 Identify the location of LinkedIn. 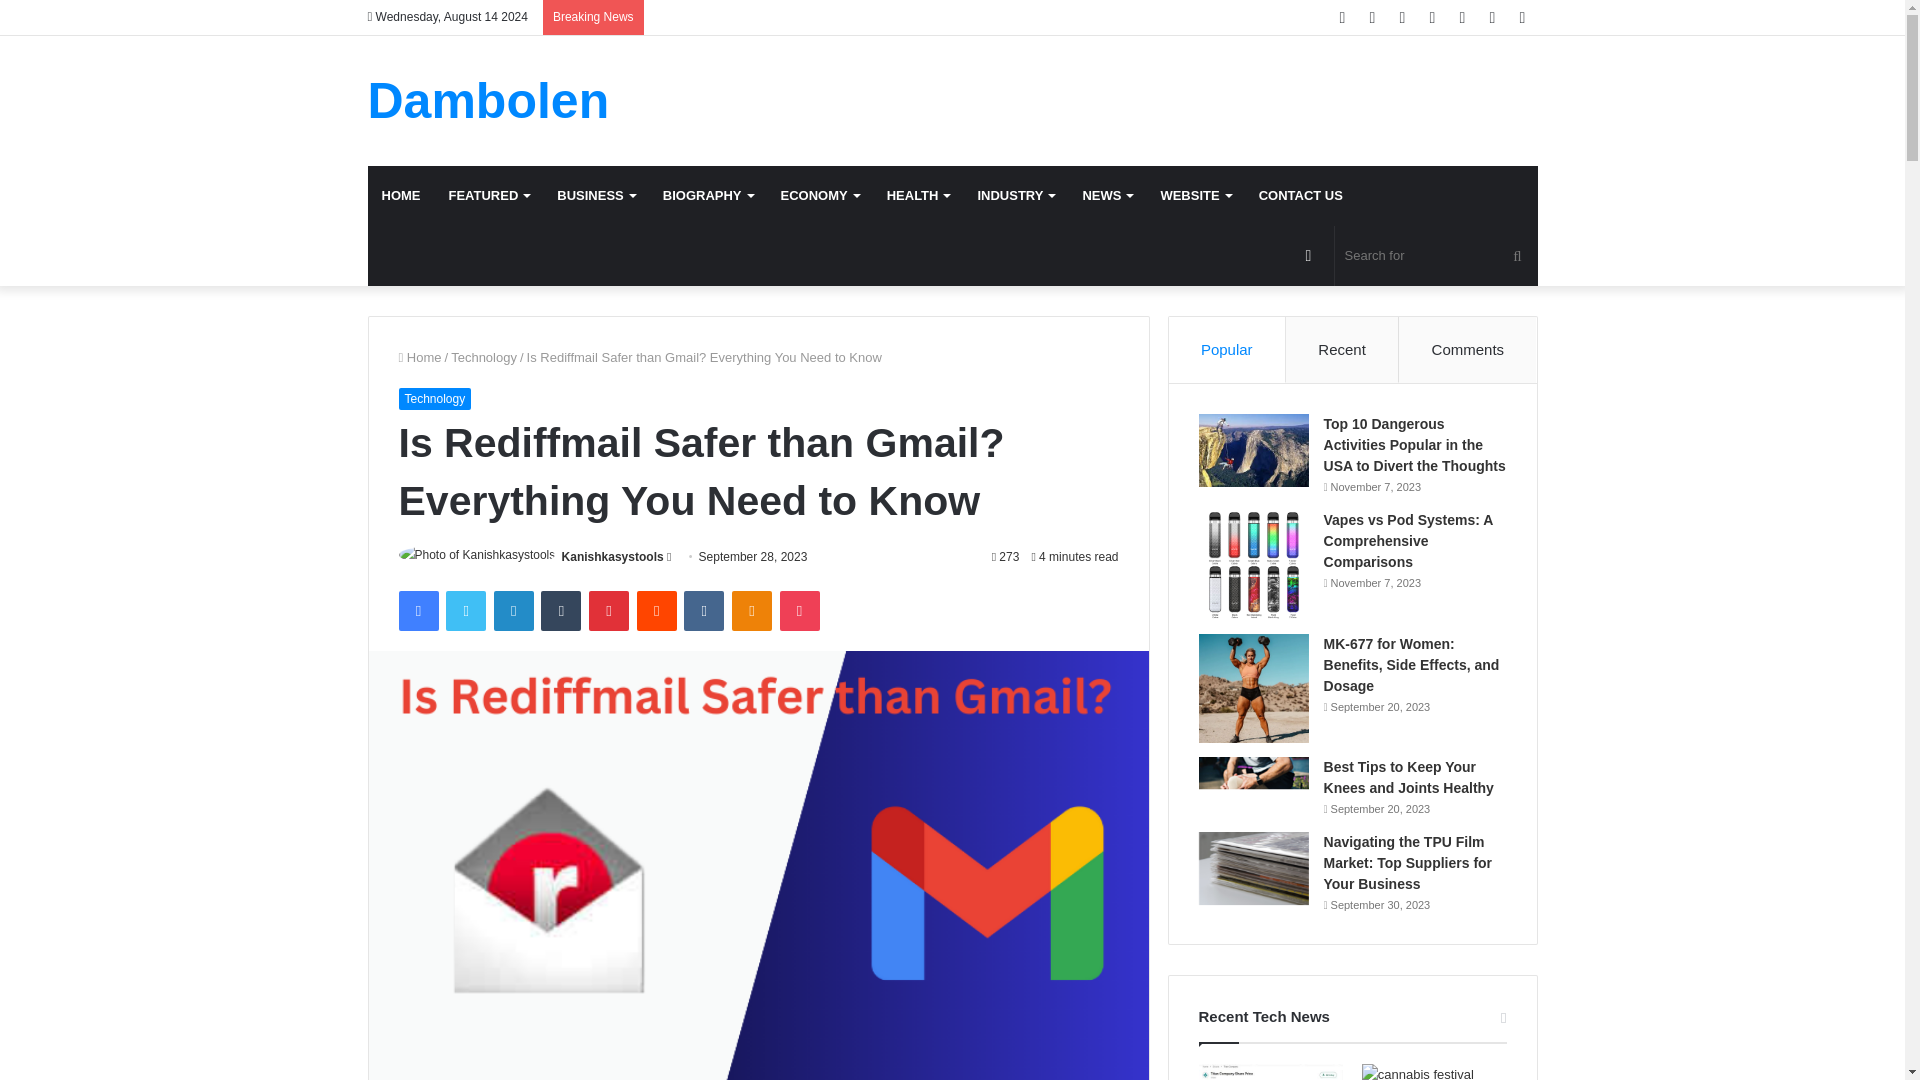
(513, 610).